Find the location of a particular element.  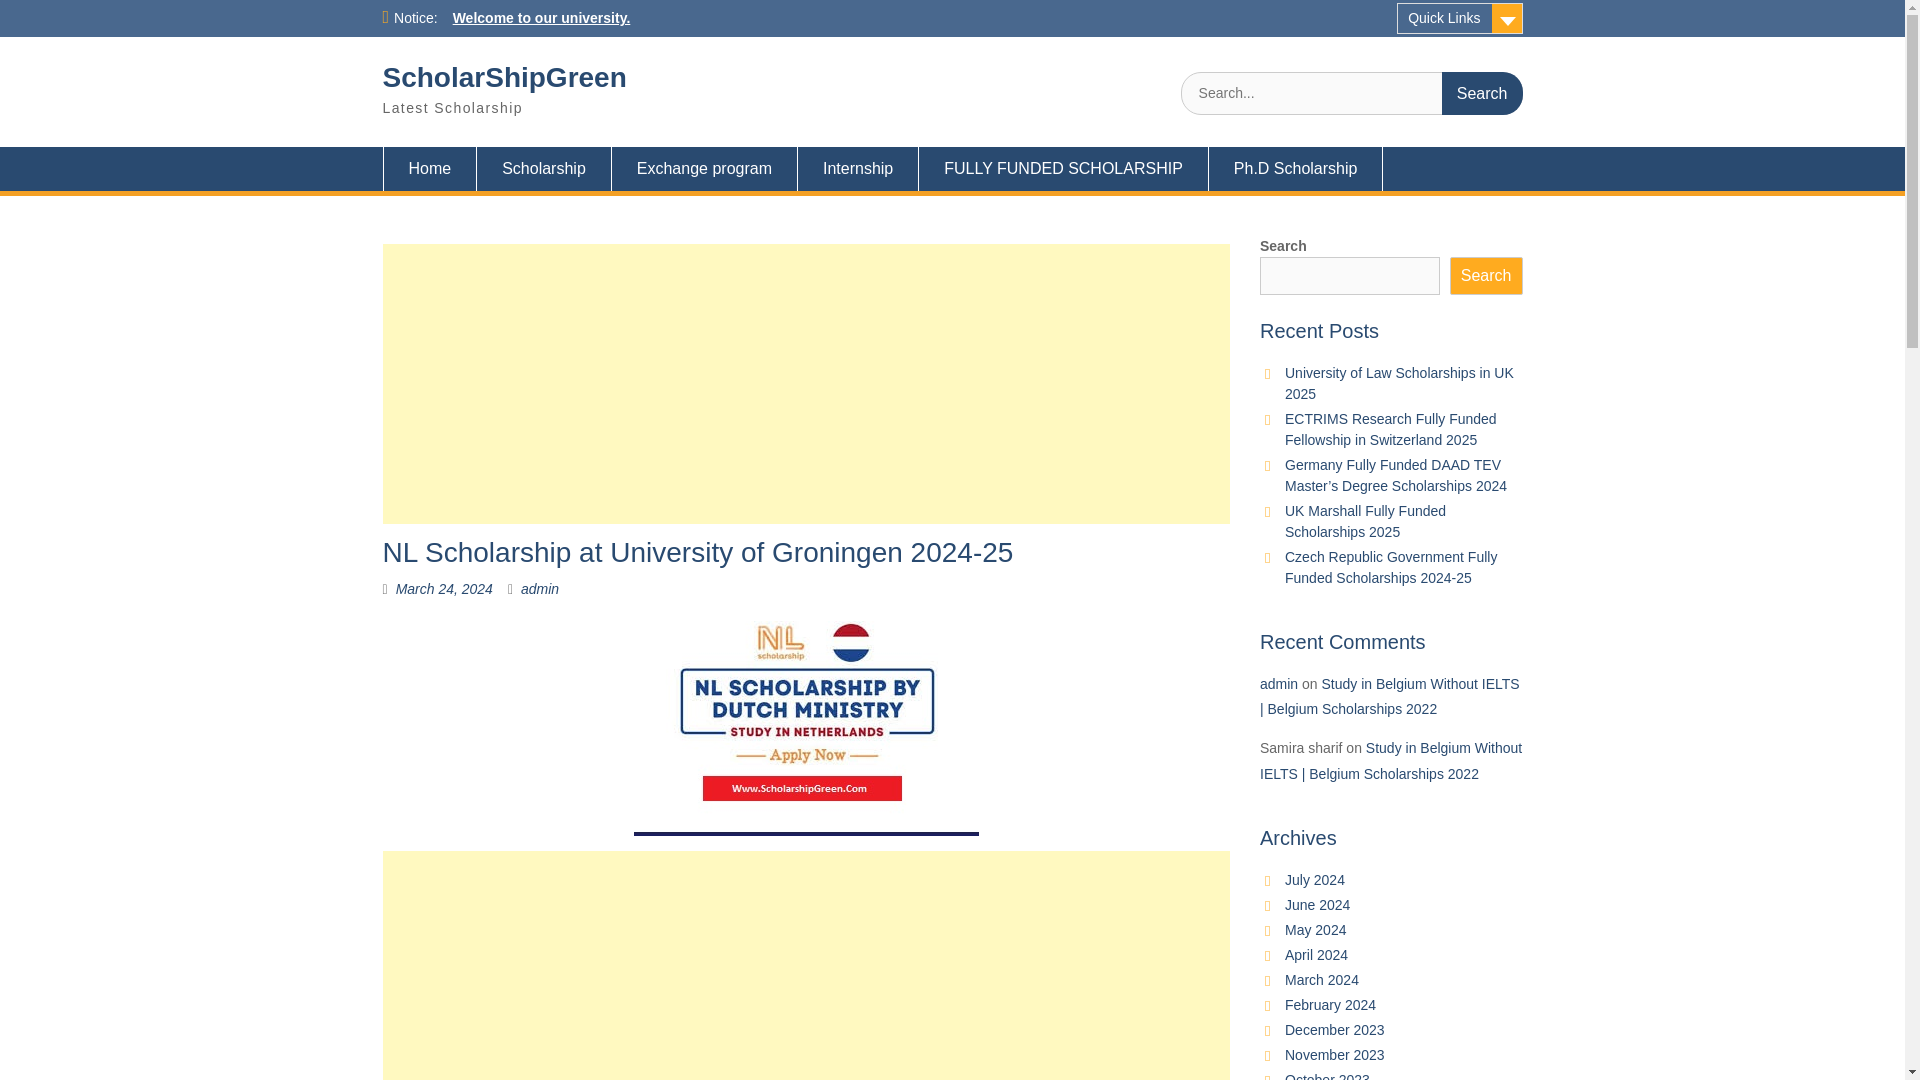

Search is located at coordinates (1482, 93).